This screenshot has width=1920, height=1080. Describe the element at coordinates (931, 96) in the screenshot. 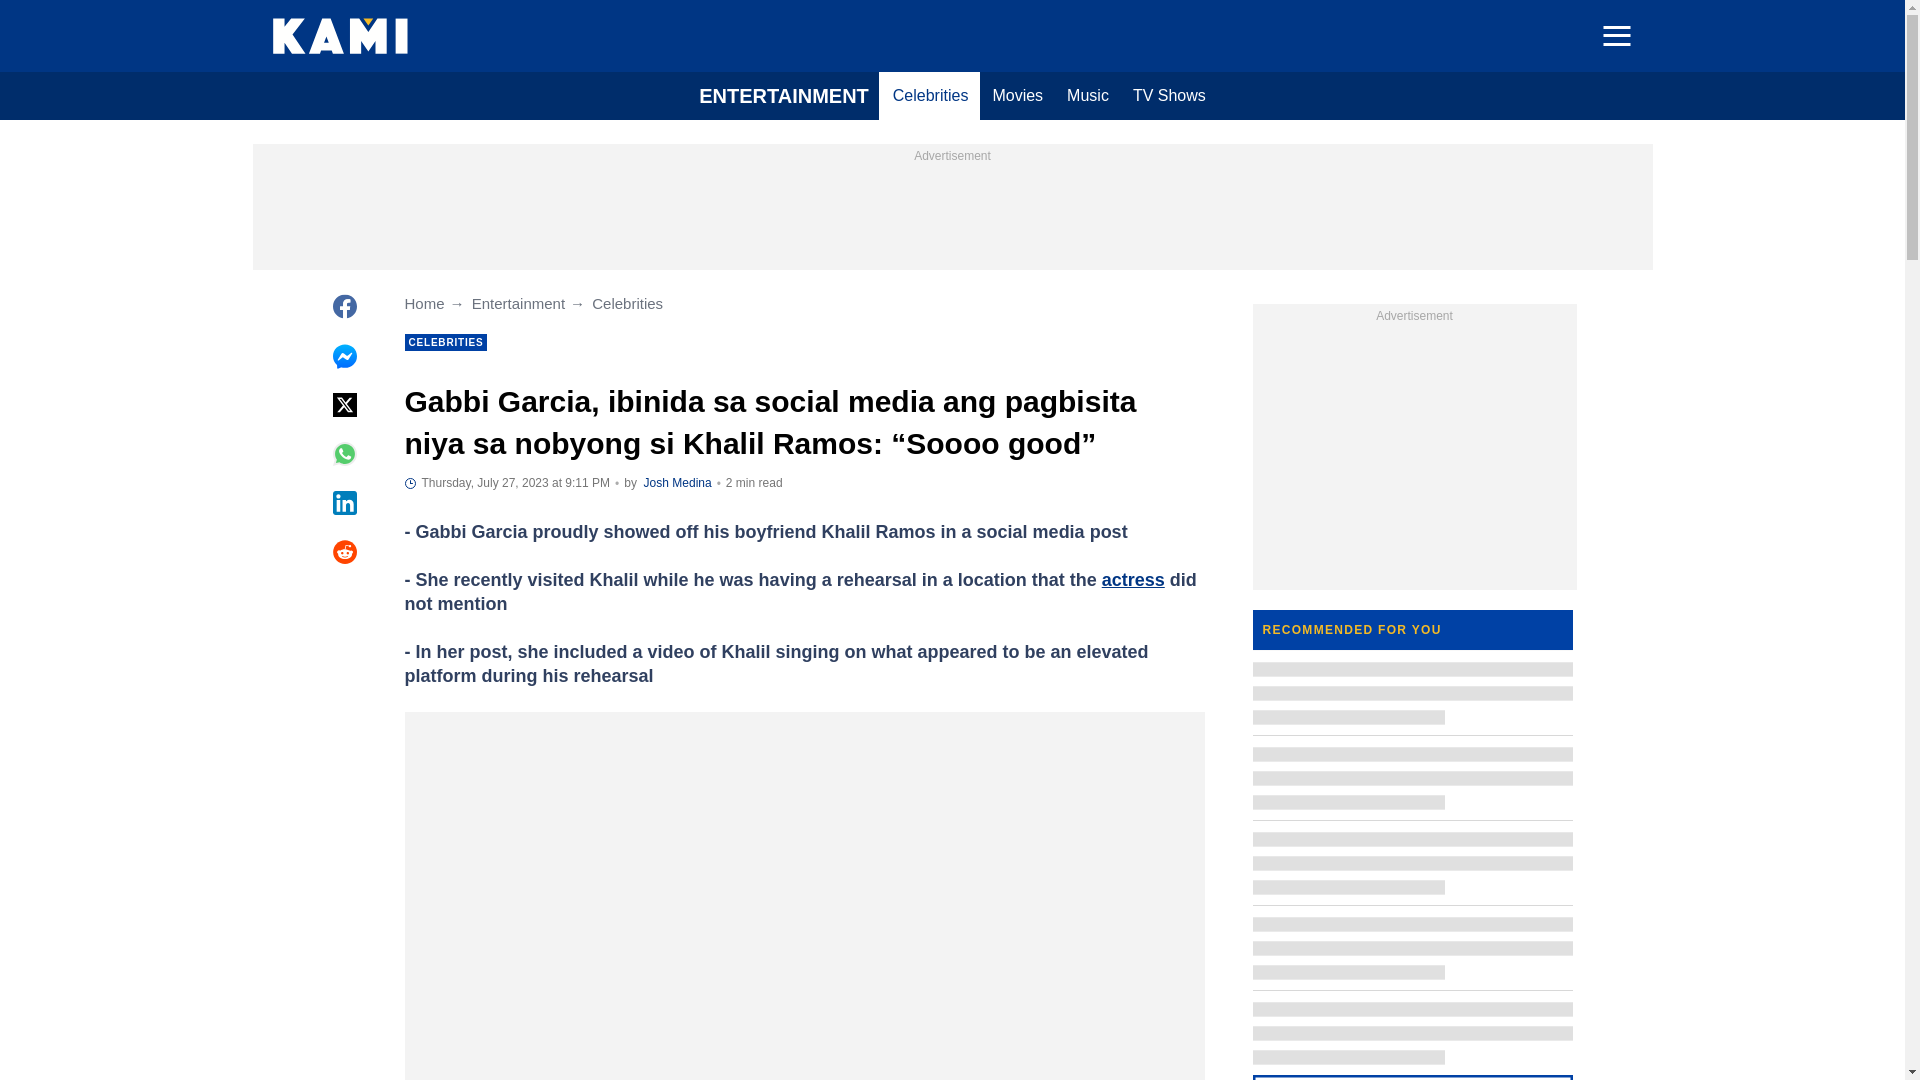

I see `Celebrities` at that location.